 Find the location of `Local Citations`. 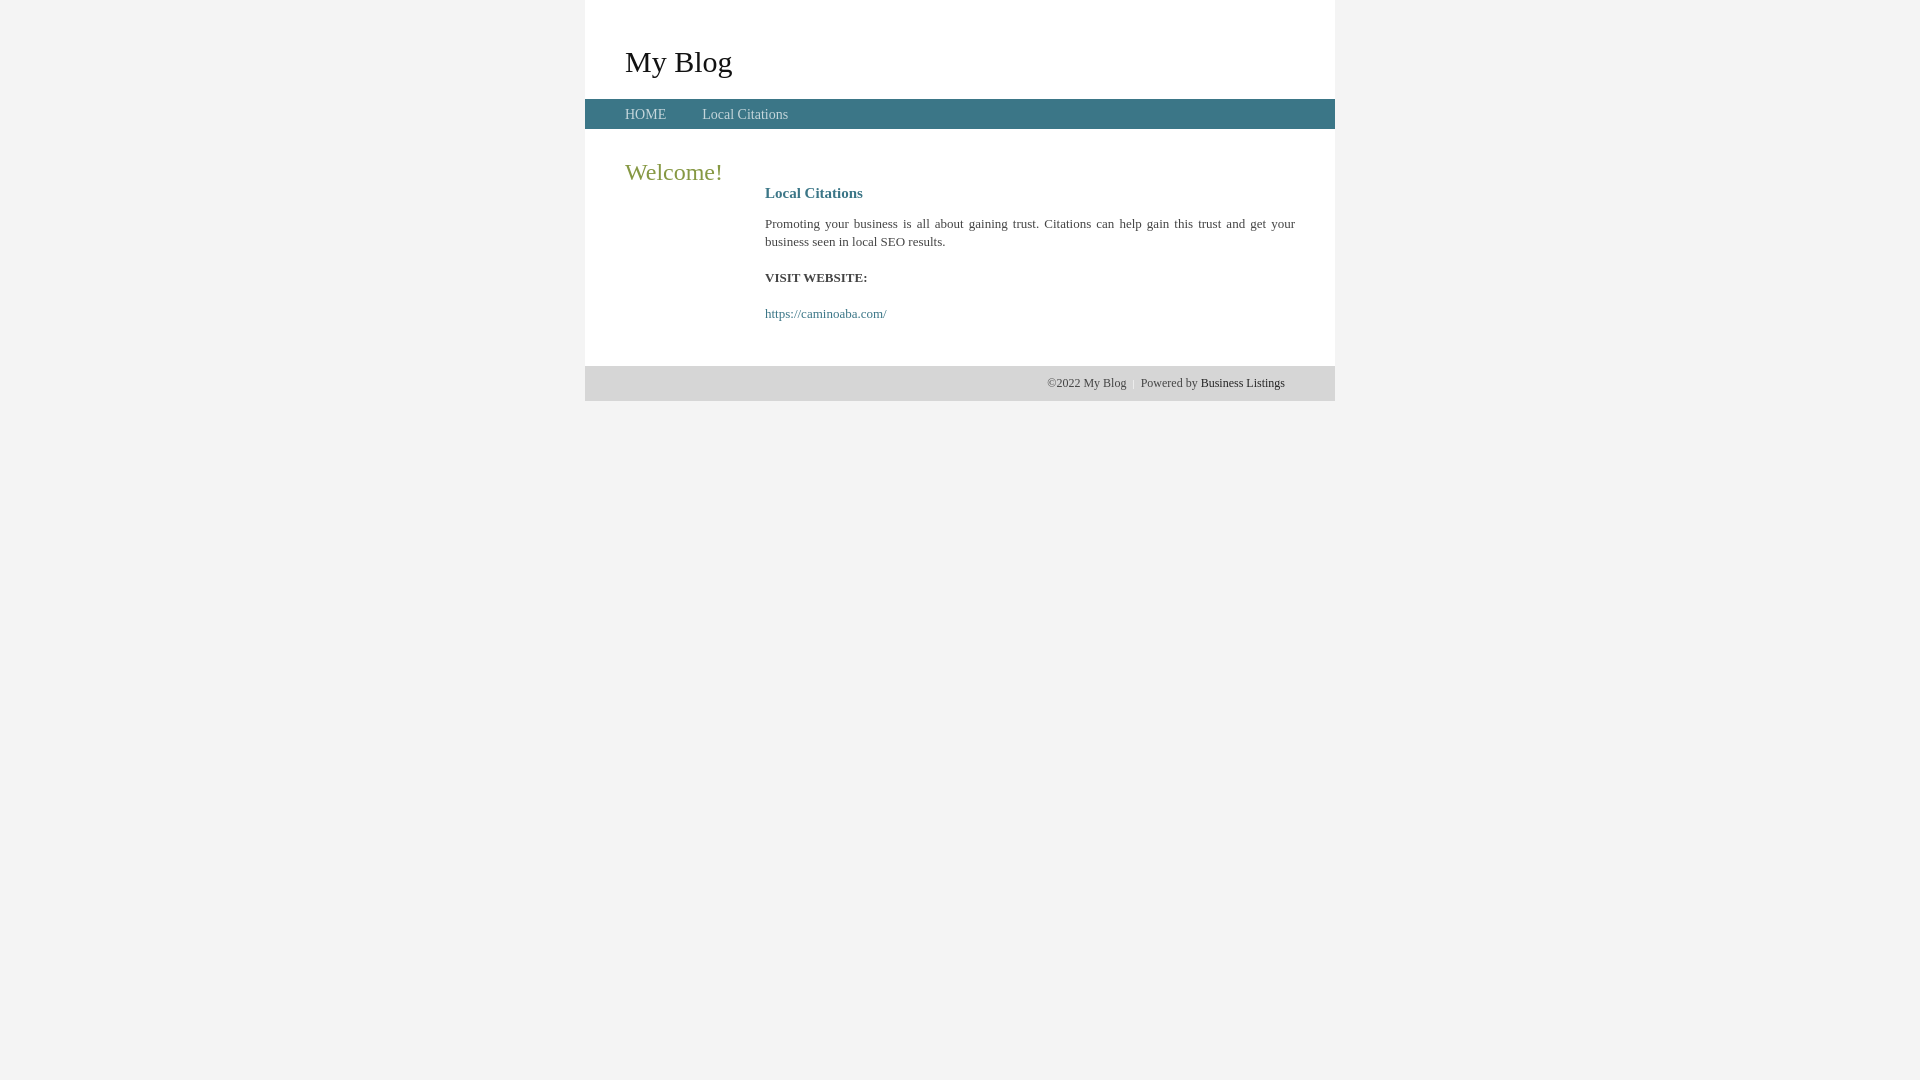

Local Citations is located at coordinates (745, 114).